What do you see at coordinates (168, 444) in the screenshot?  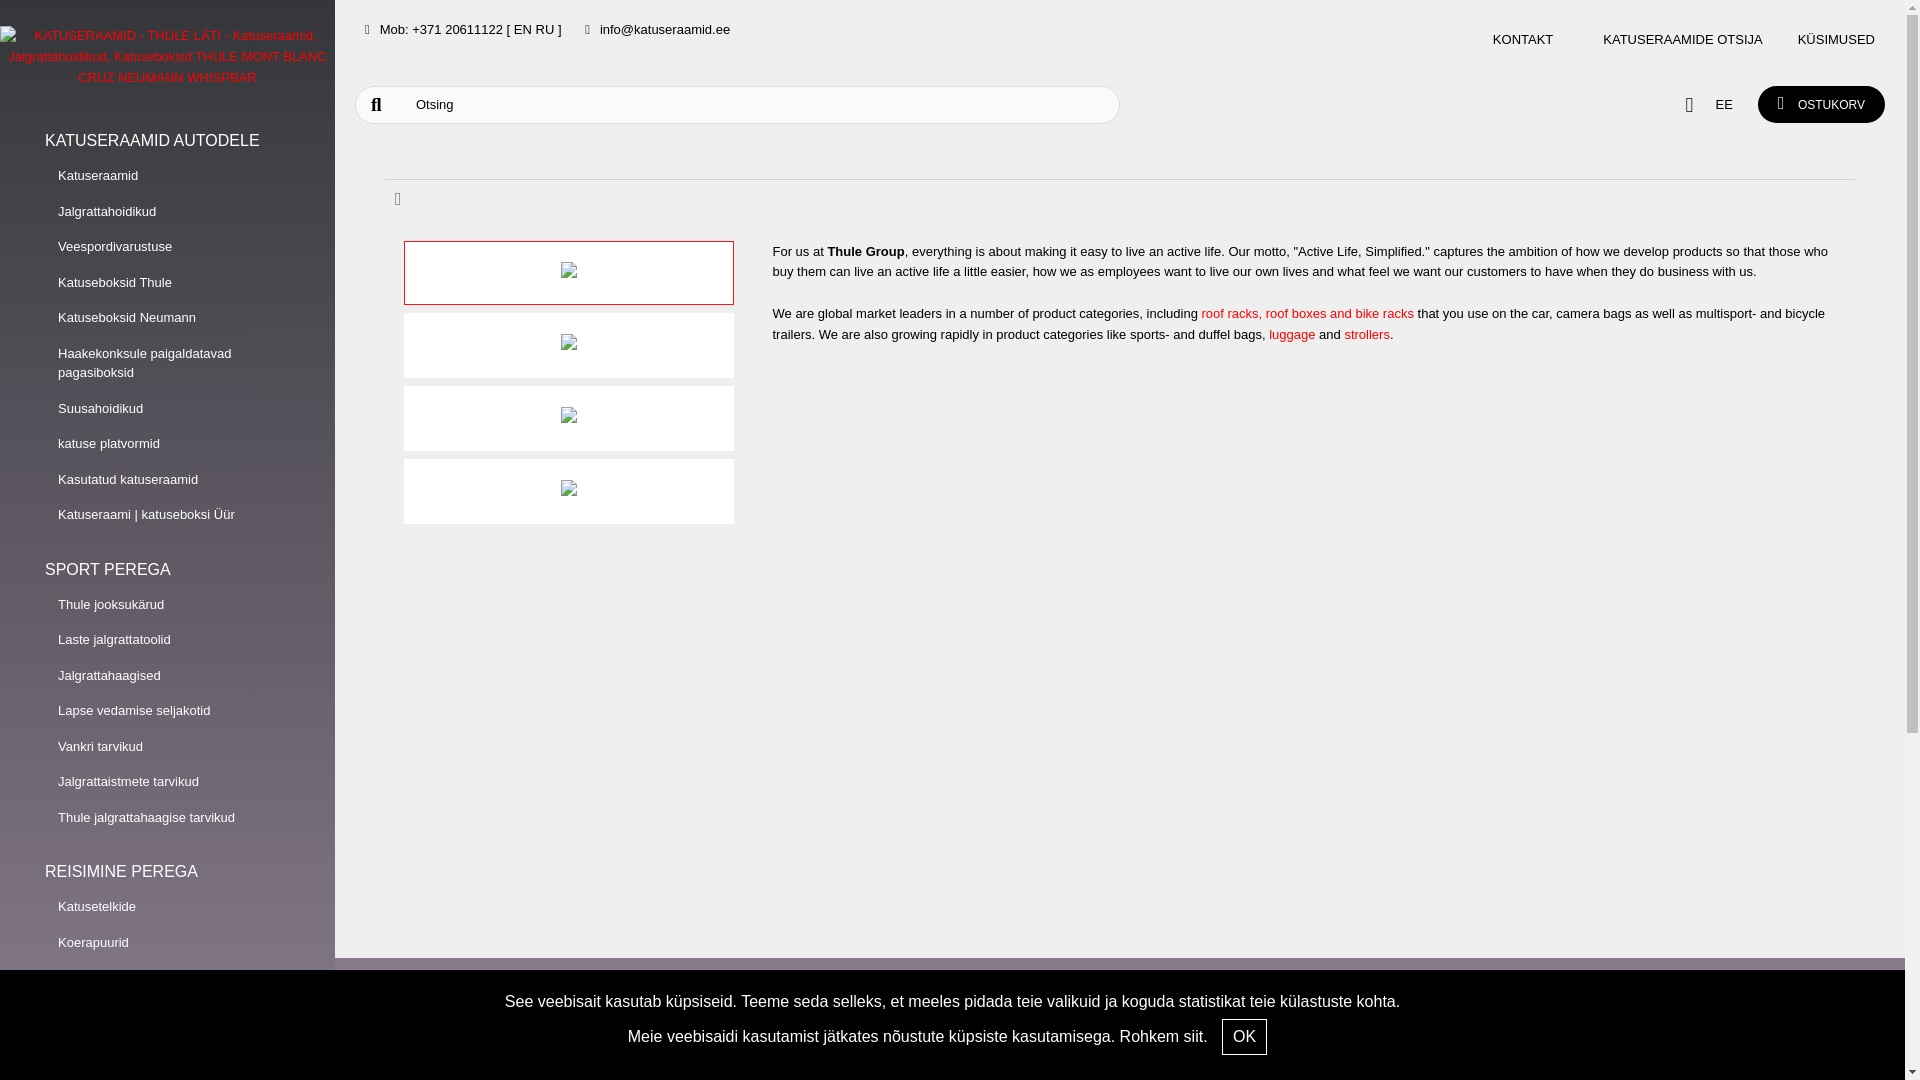 I see `katuse platvormid` at bounding box center [168, 444].